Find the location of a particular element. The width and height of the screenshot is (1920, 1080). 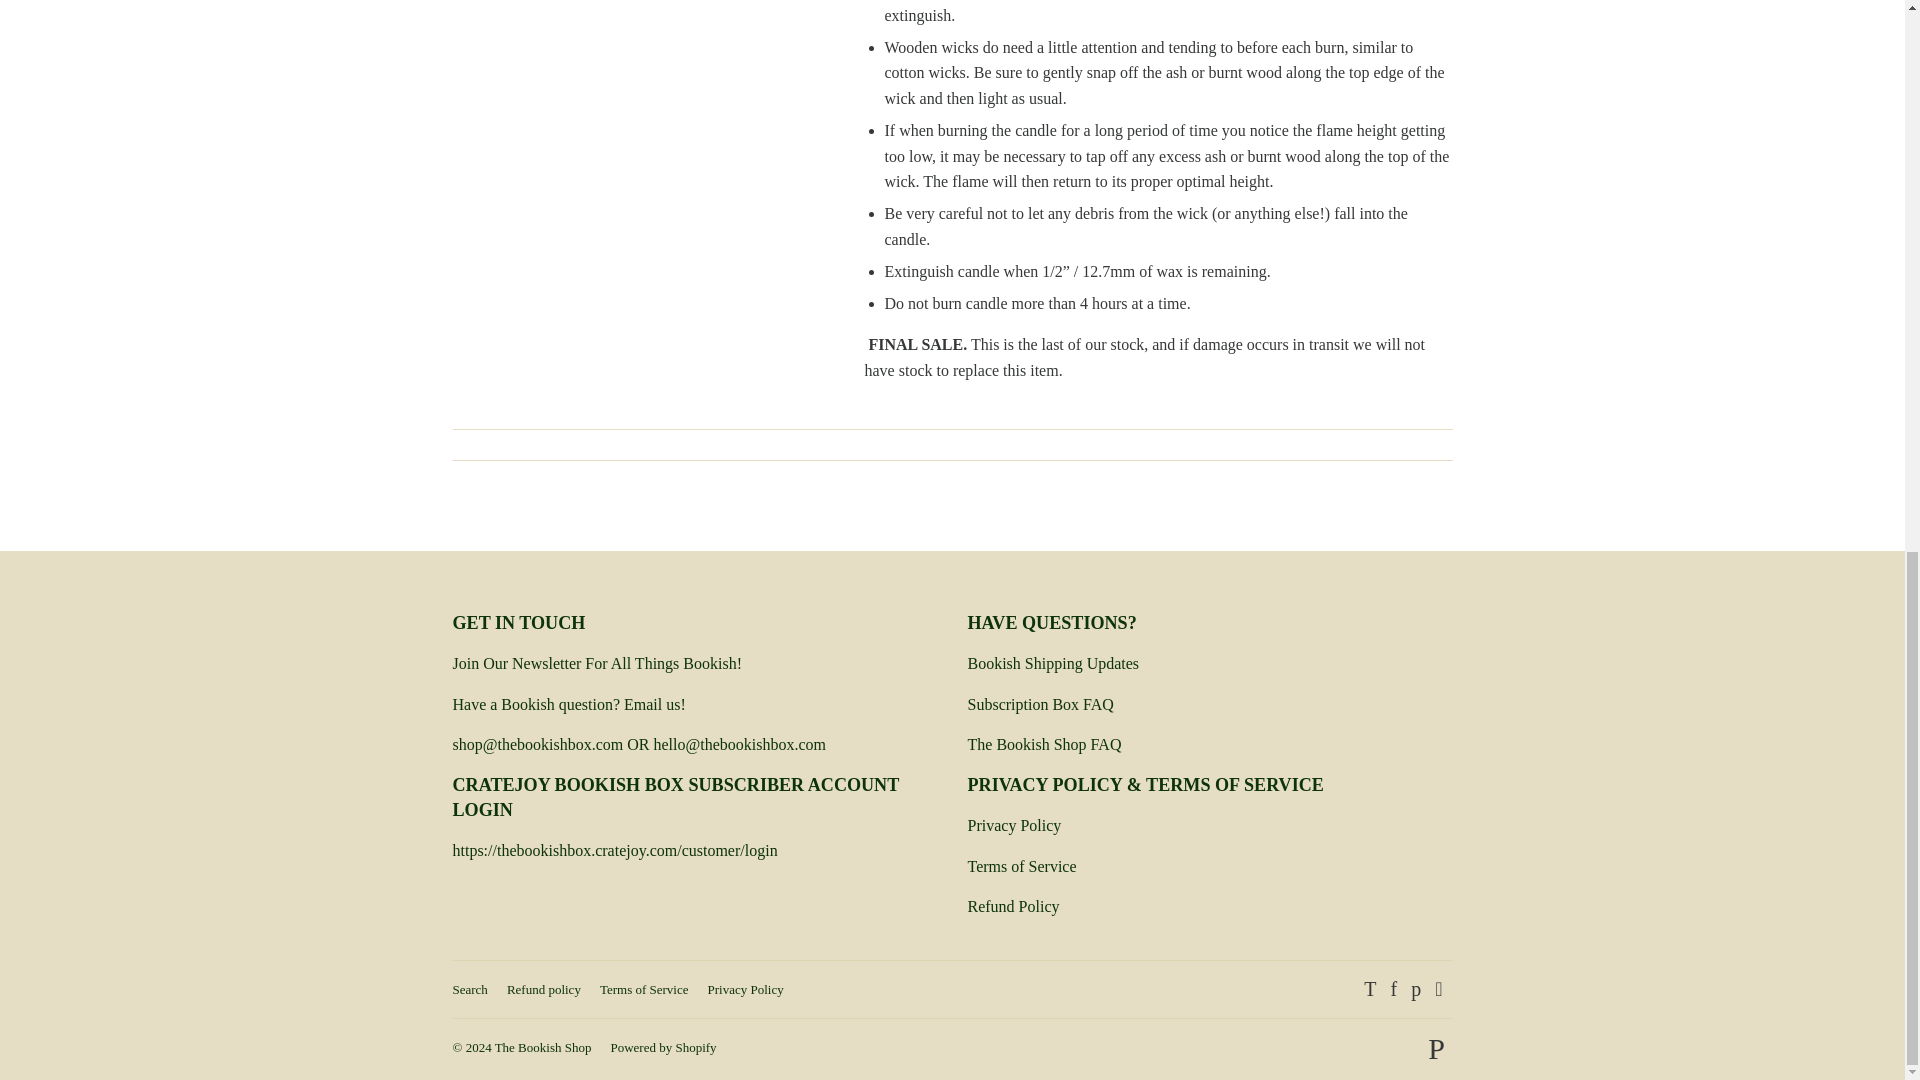

Bookish Shop FAQ Page is located at coordinates (1044, 744).